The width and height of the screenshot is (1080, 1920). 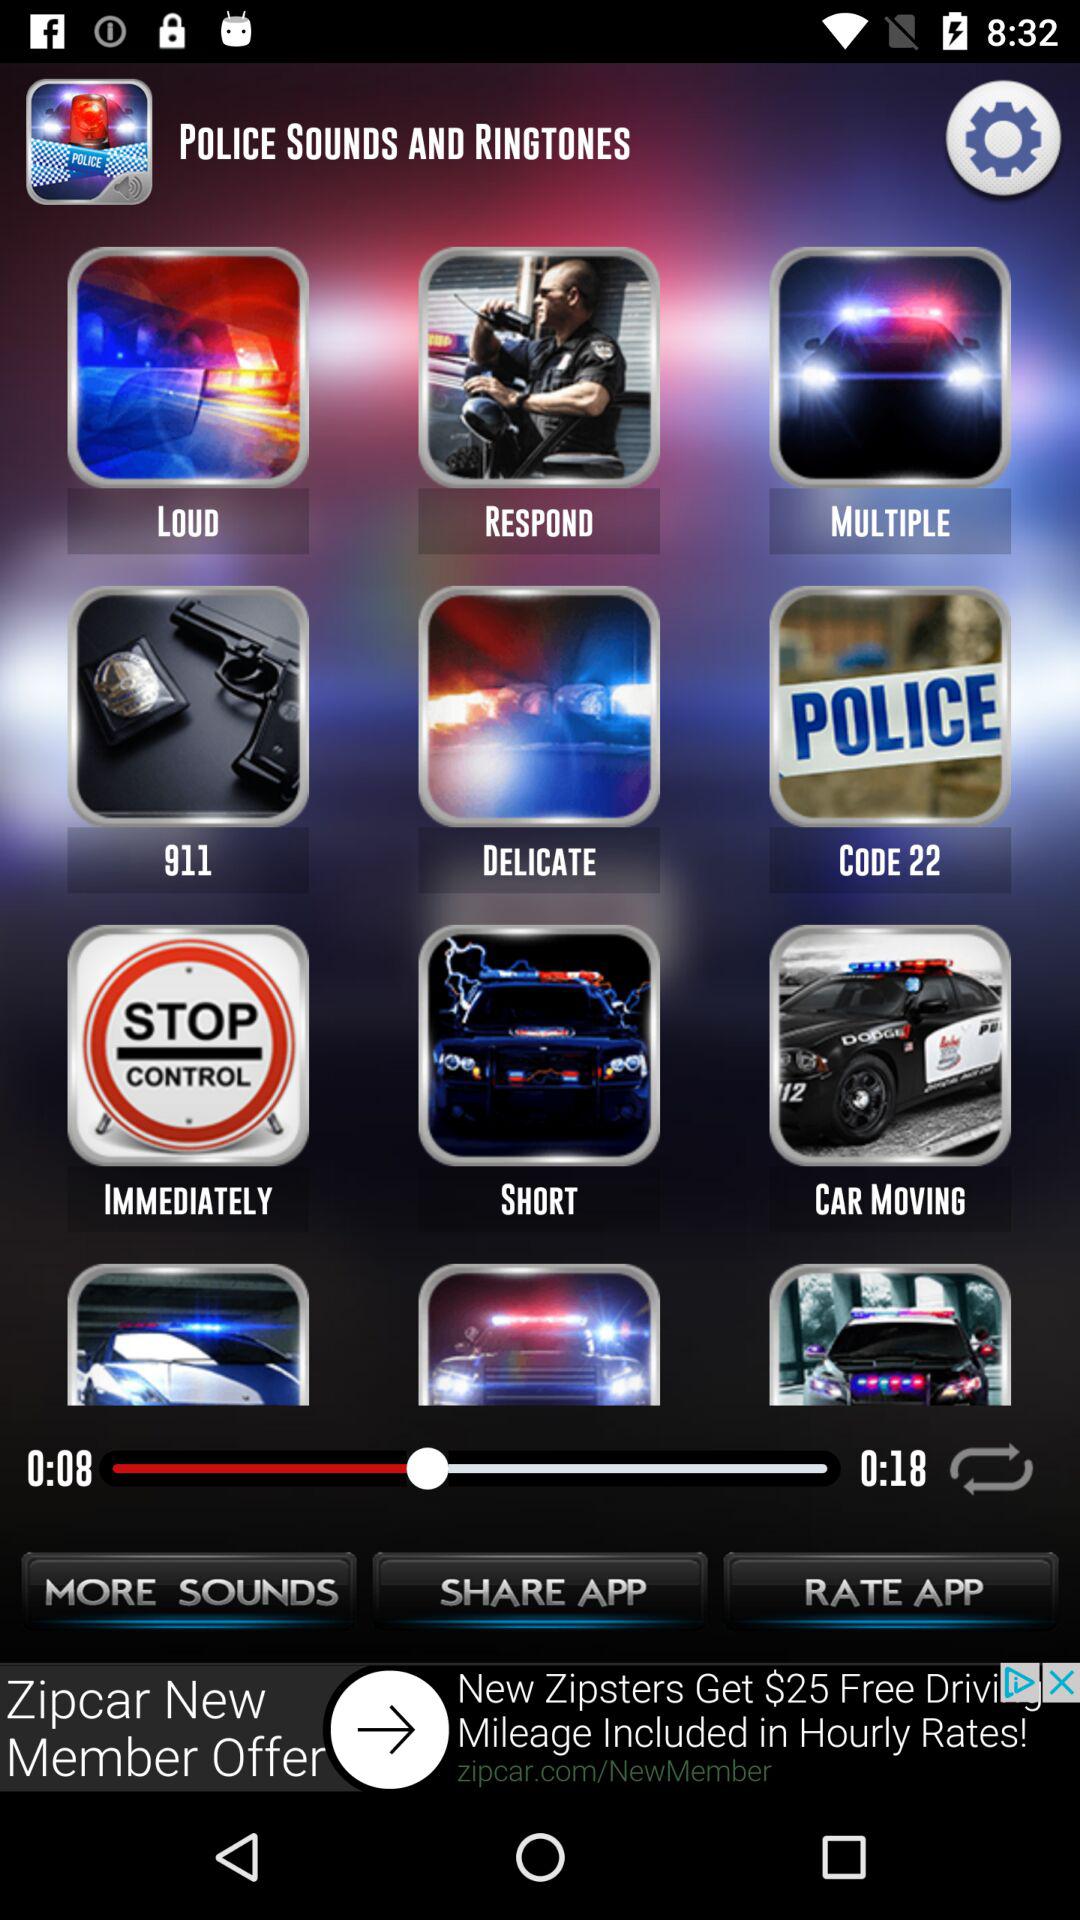 What do you see at coordinates (540, 1728) in the screenshot?
I see `go next button` at bounding box center [540, 1728].